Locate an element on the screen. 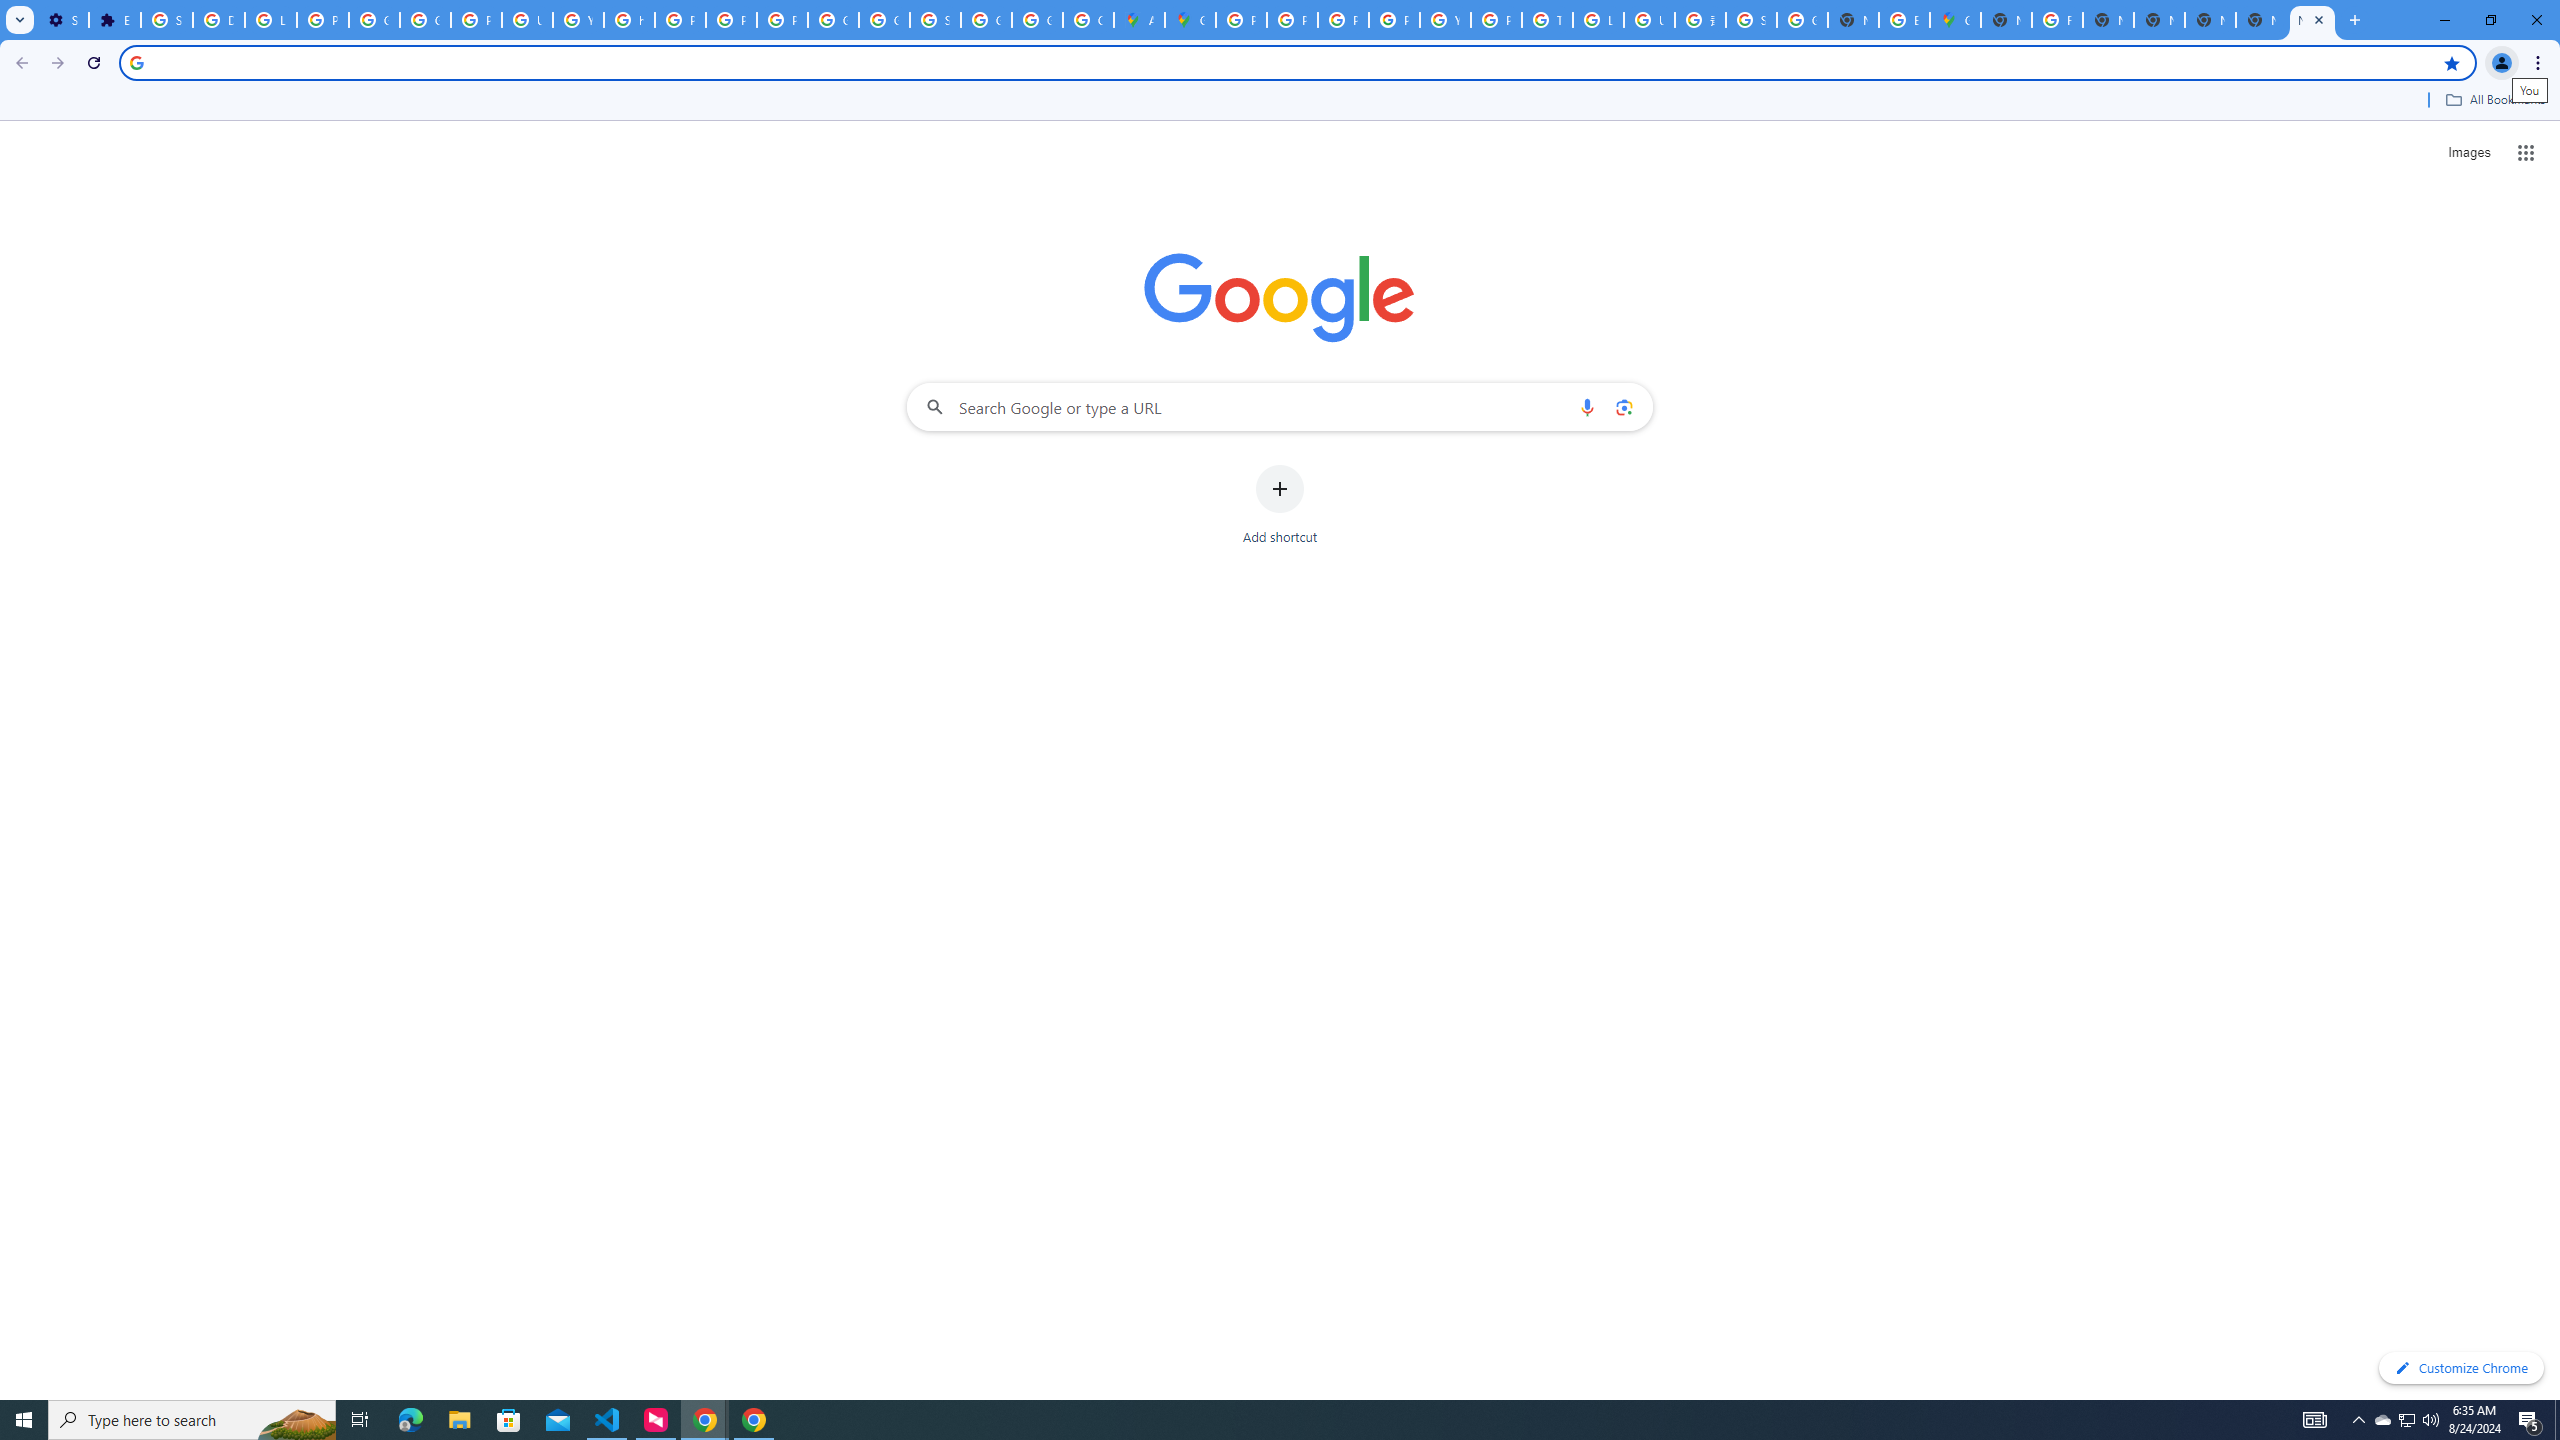 Image resolution: width=2560 pixels, height=1440 pixels. Google Maps is located at coordinates (1954, 20).